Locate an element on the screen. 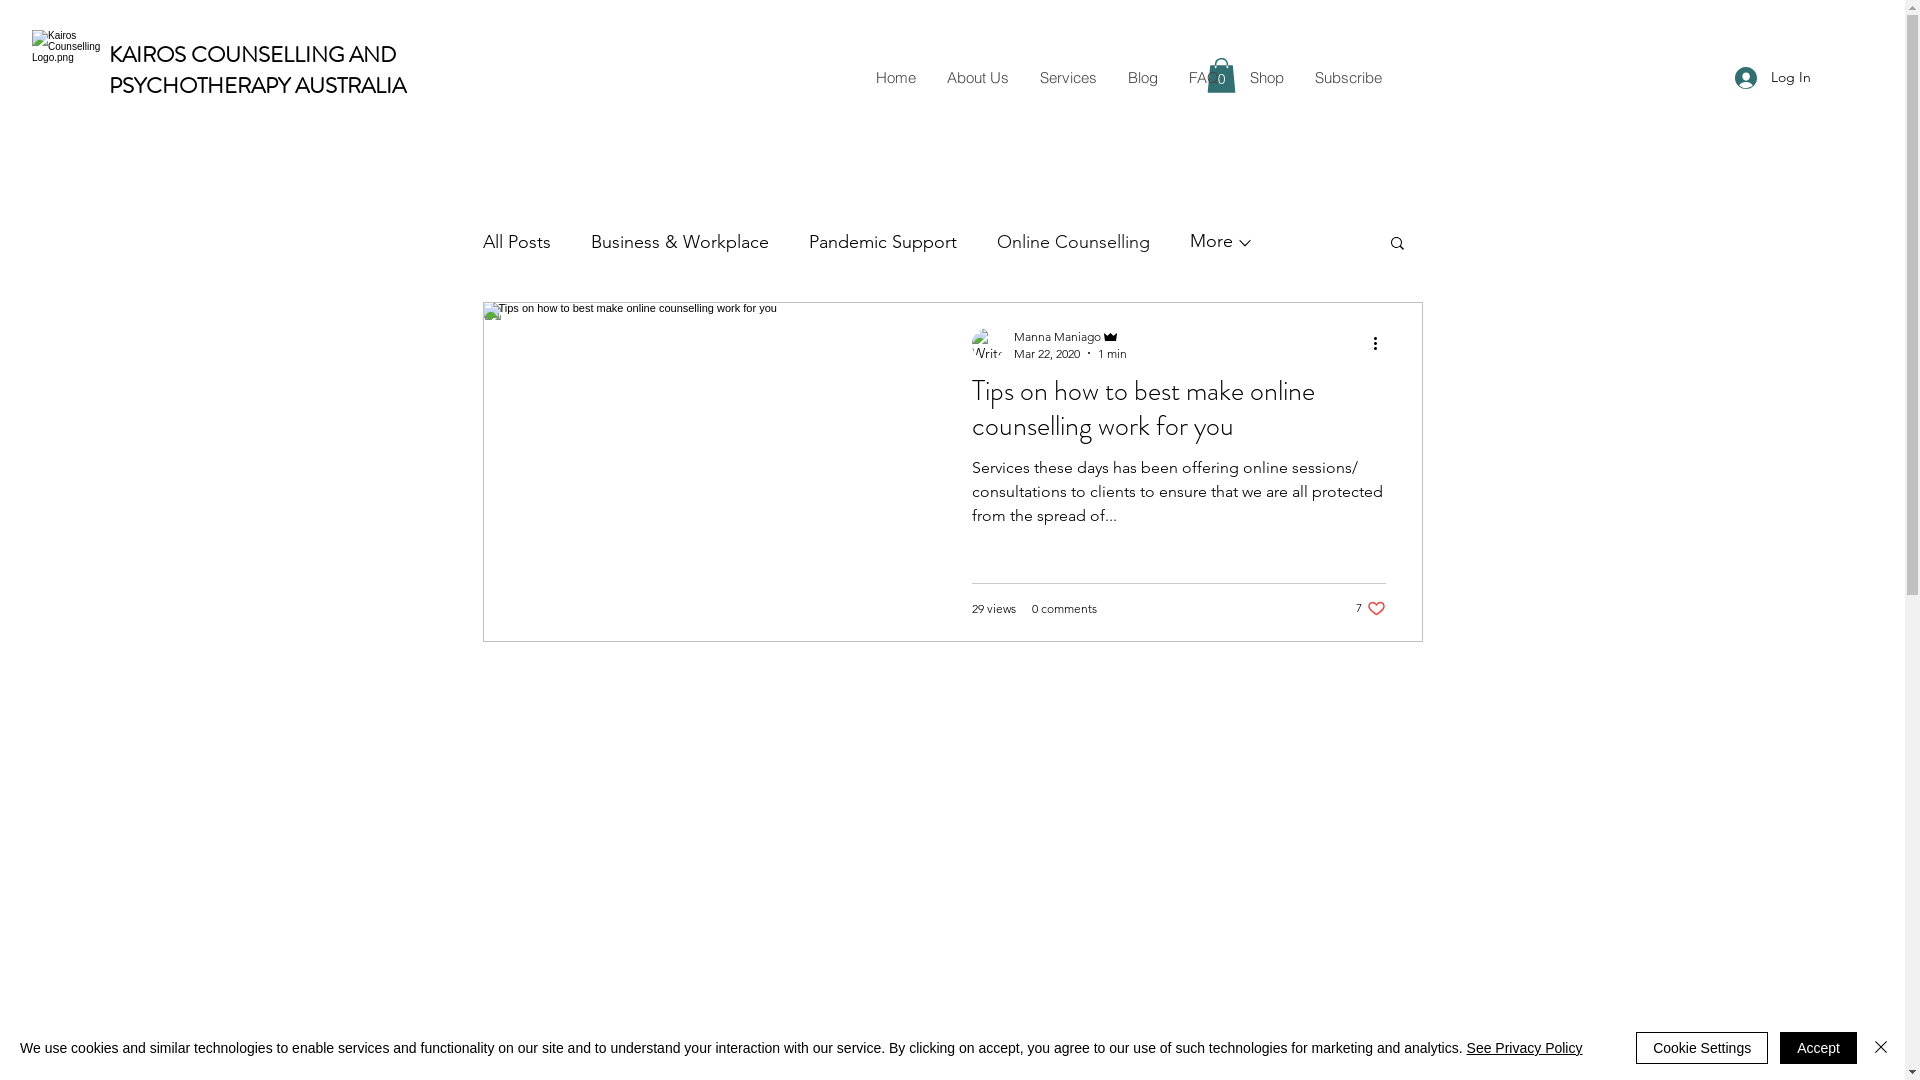 This screenshot has height=1080, width=1920. FAQ is located at coordinates (1202, 78).